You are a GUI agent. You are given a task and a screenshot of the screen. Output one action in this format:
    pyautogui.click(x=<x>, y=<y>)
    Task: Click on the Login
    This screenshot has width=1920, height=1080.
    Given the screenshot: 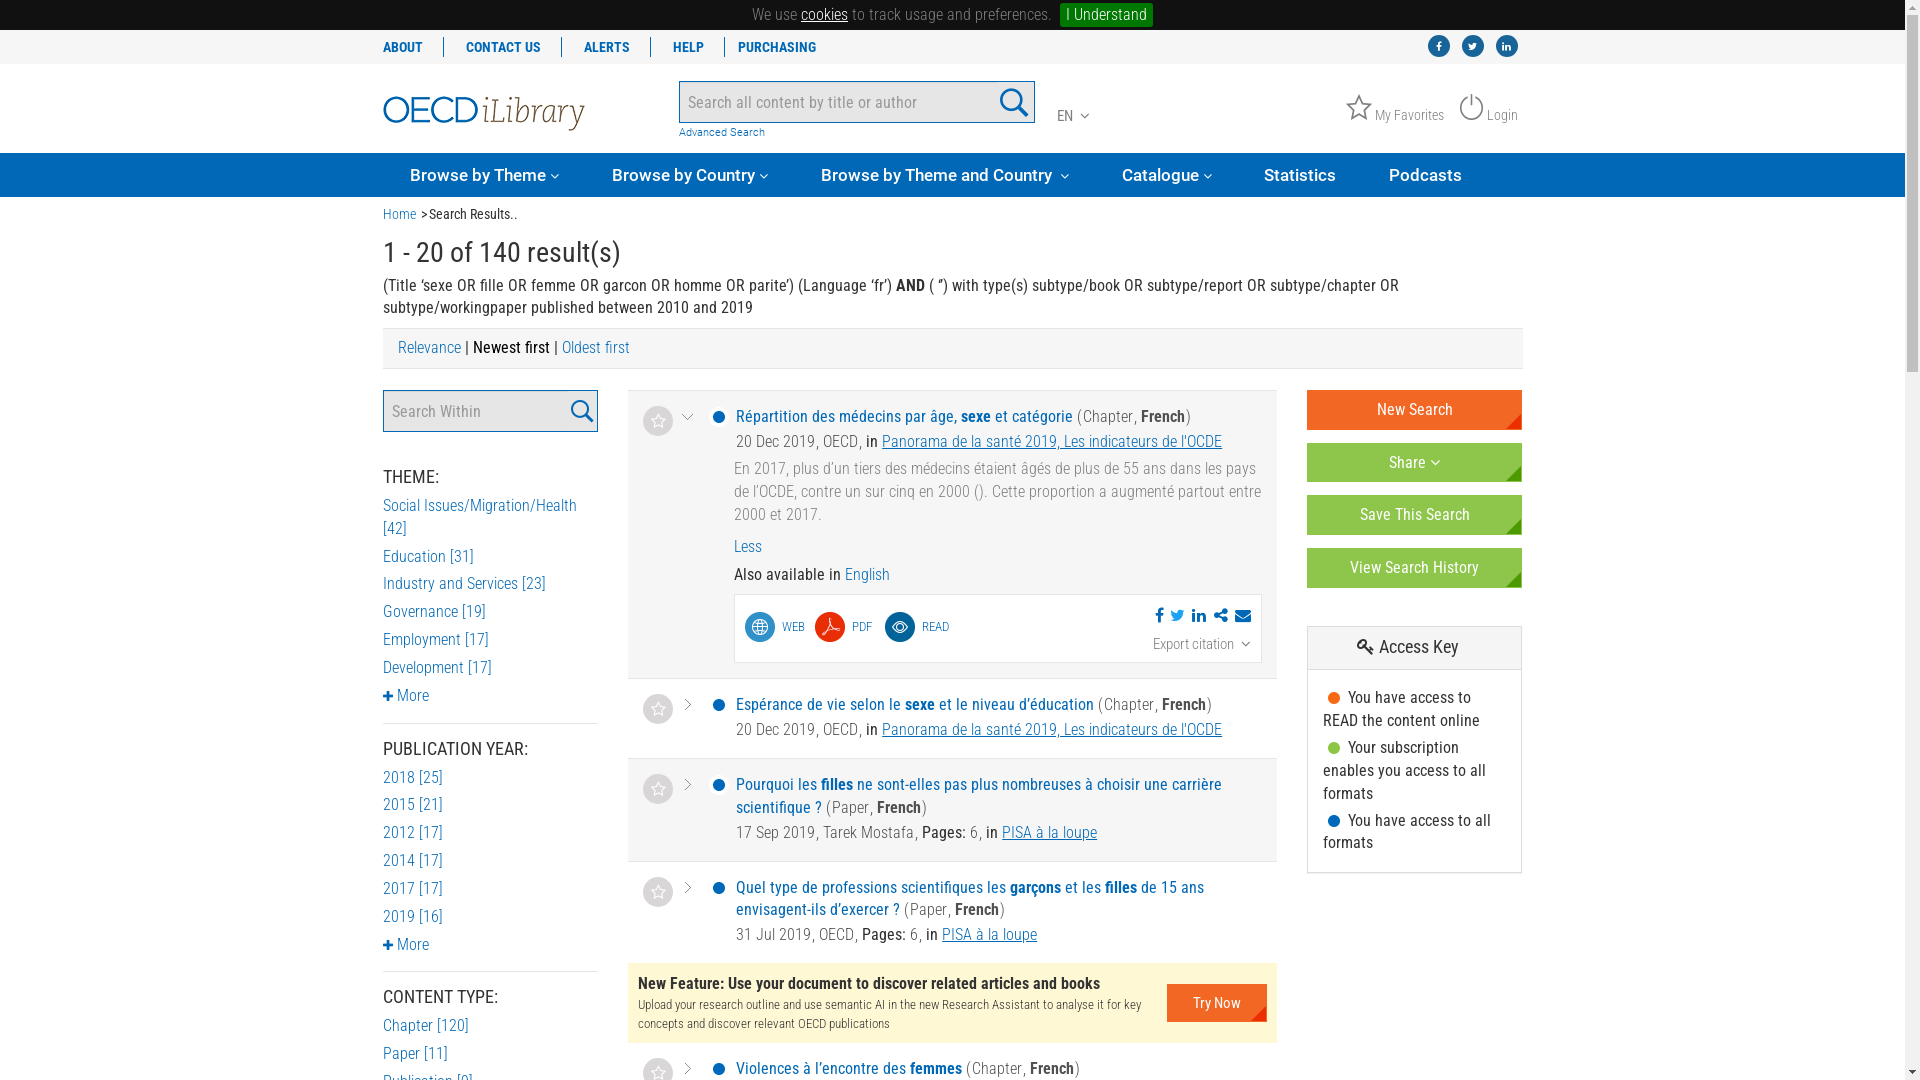 What is the action you would take?
    pyautogui.click(x=1488, y=115)
    